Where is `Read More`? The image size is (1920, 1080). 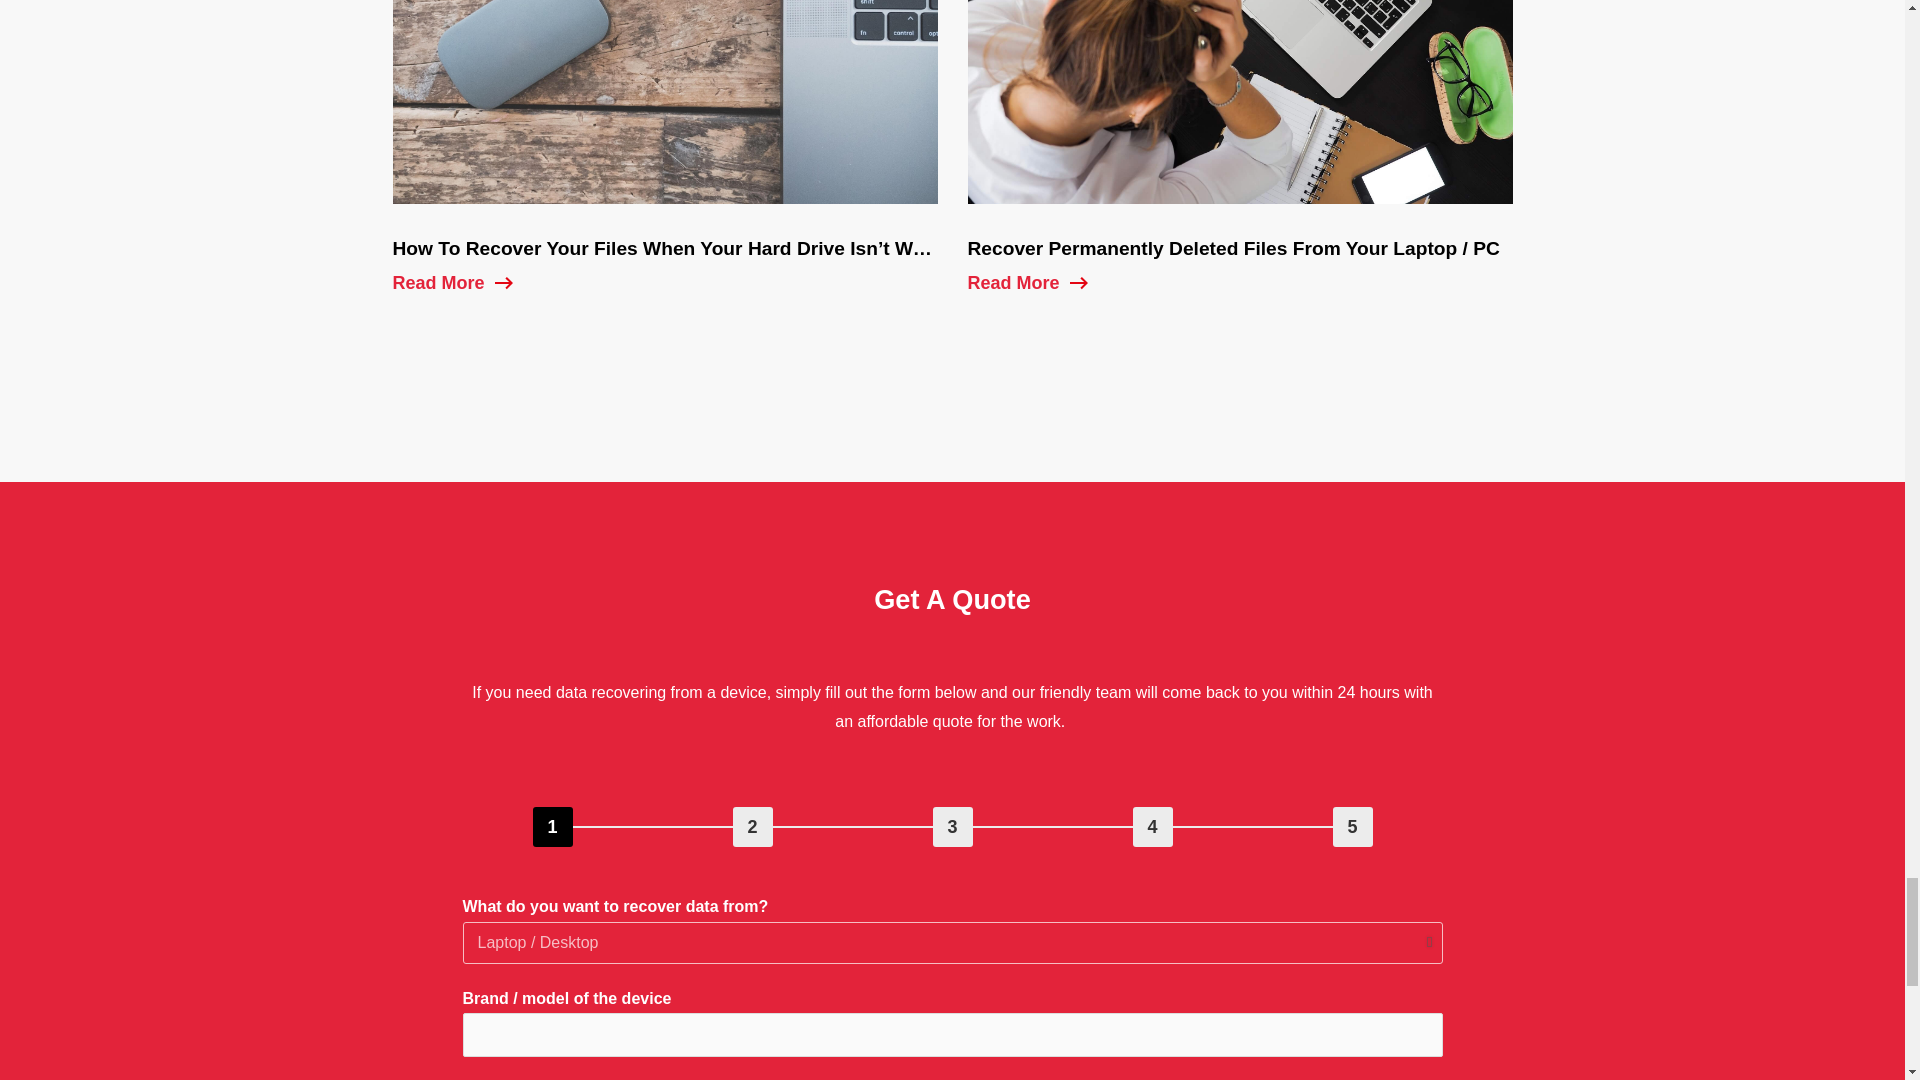 Read More is located at coordinates (445, 288).